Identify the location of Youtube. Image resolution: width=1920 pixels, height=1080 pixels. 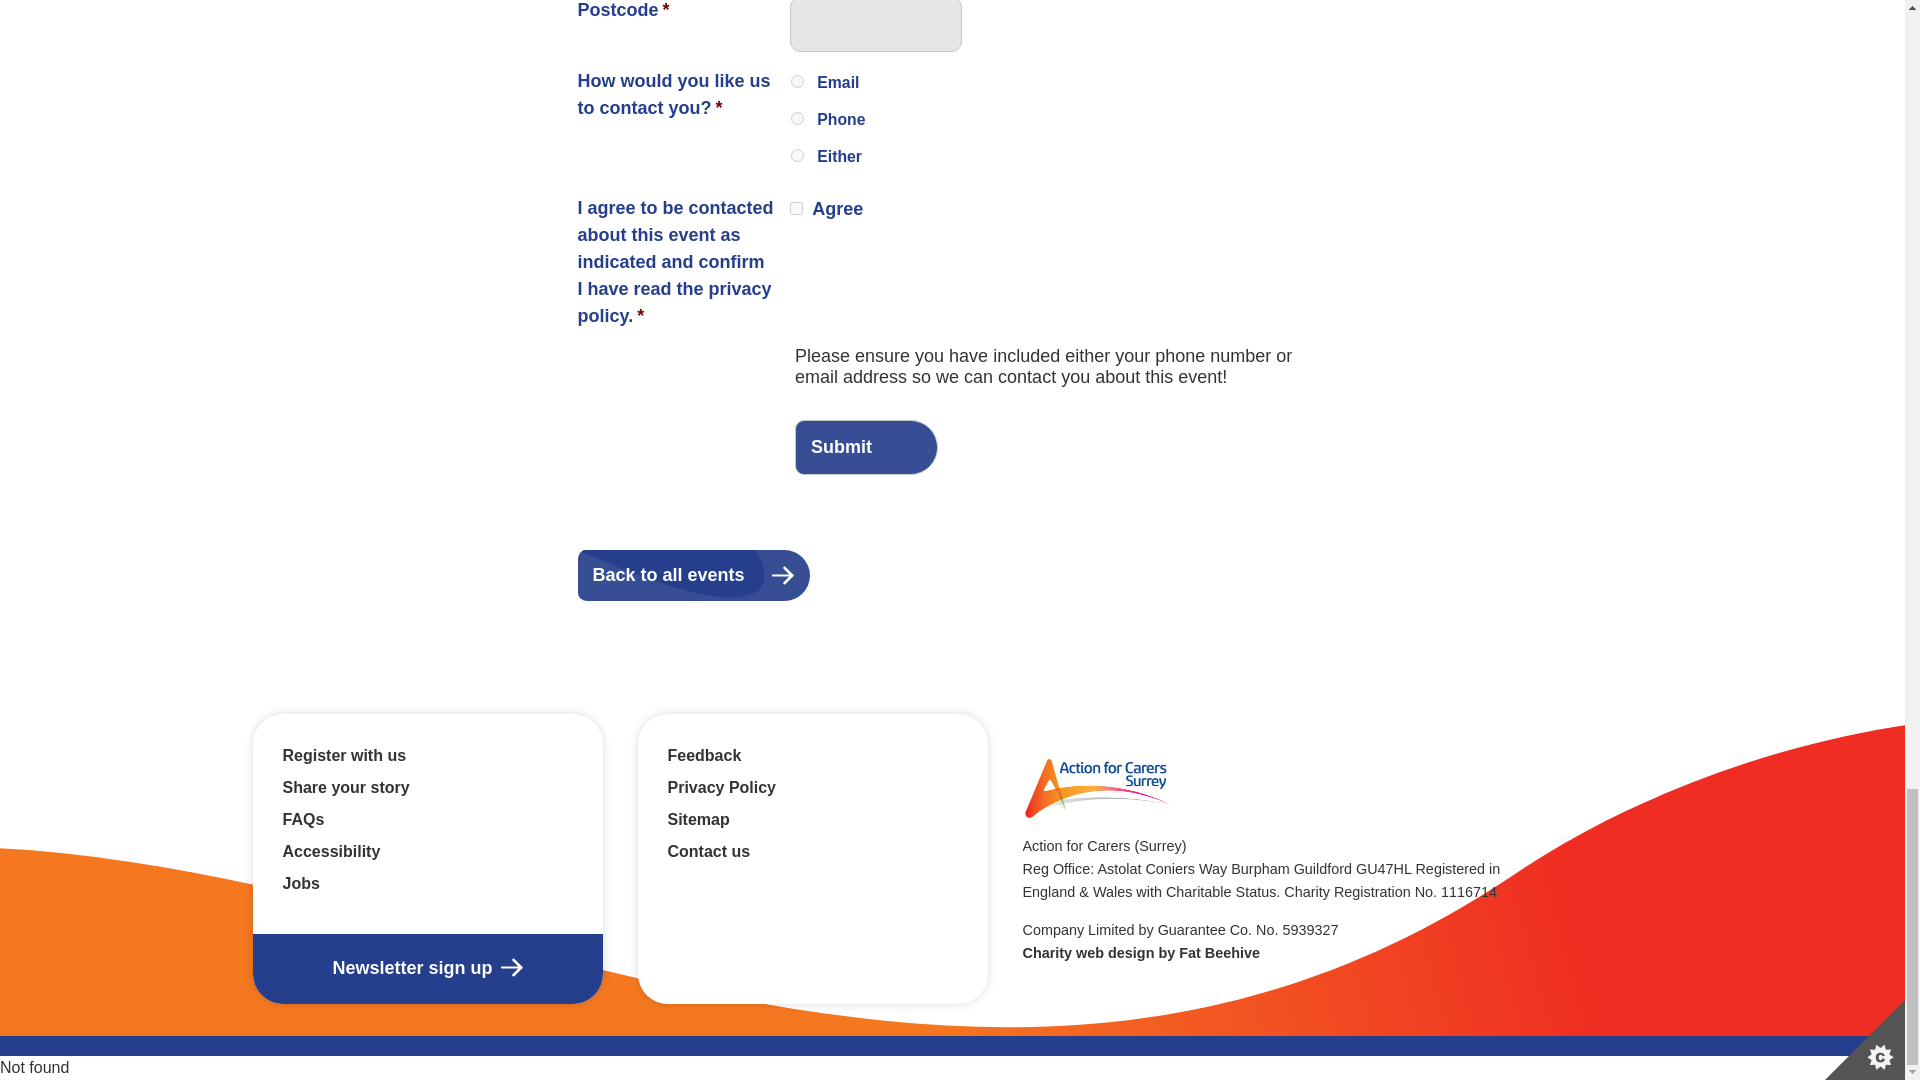
(788, 969).